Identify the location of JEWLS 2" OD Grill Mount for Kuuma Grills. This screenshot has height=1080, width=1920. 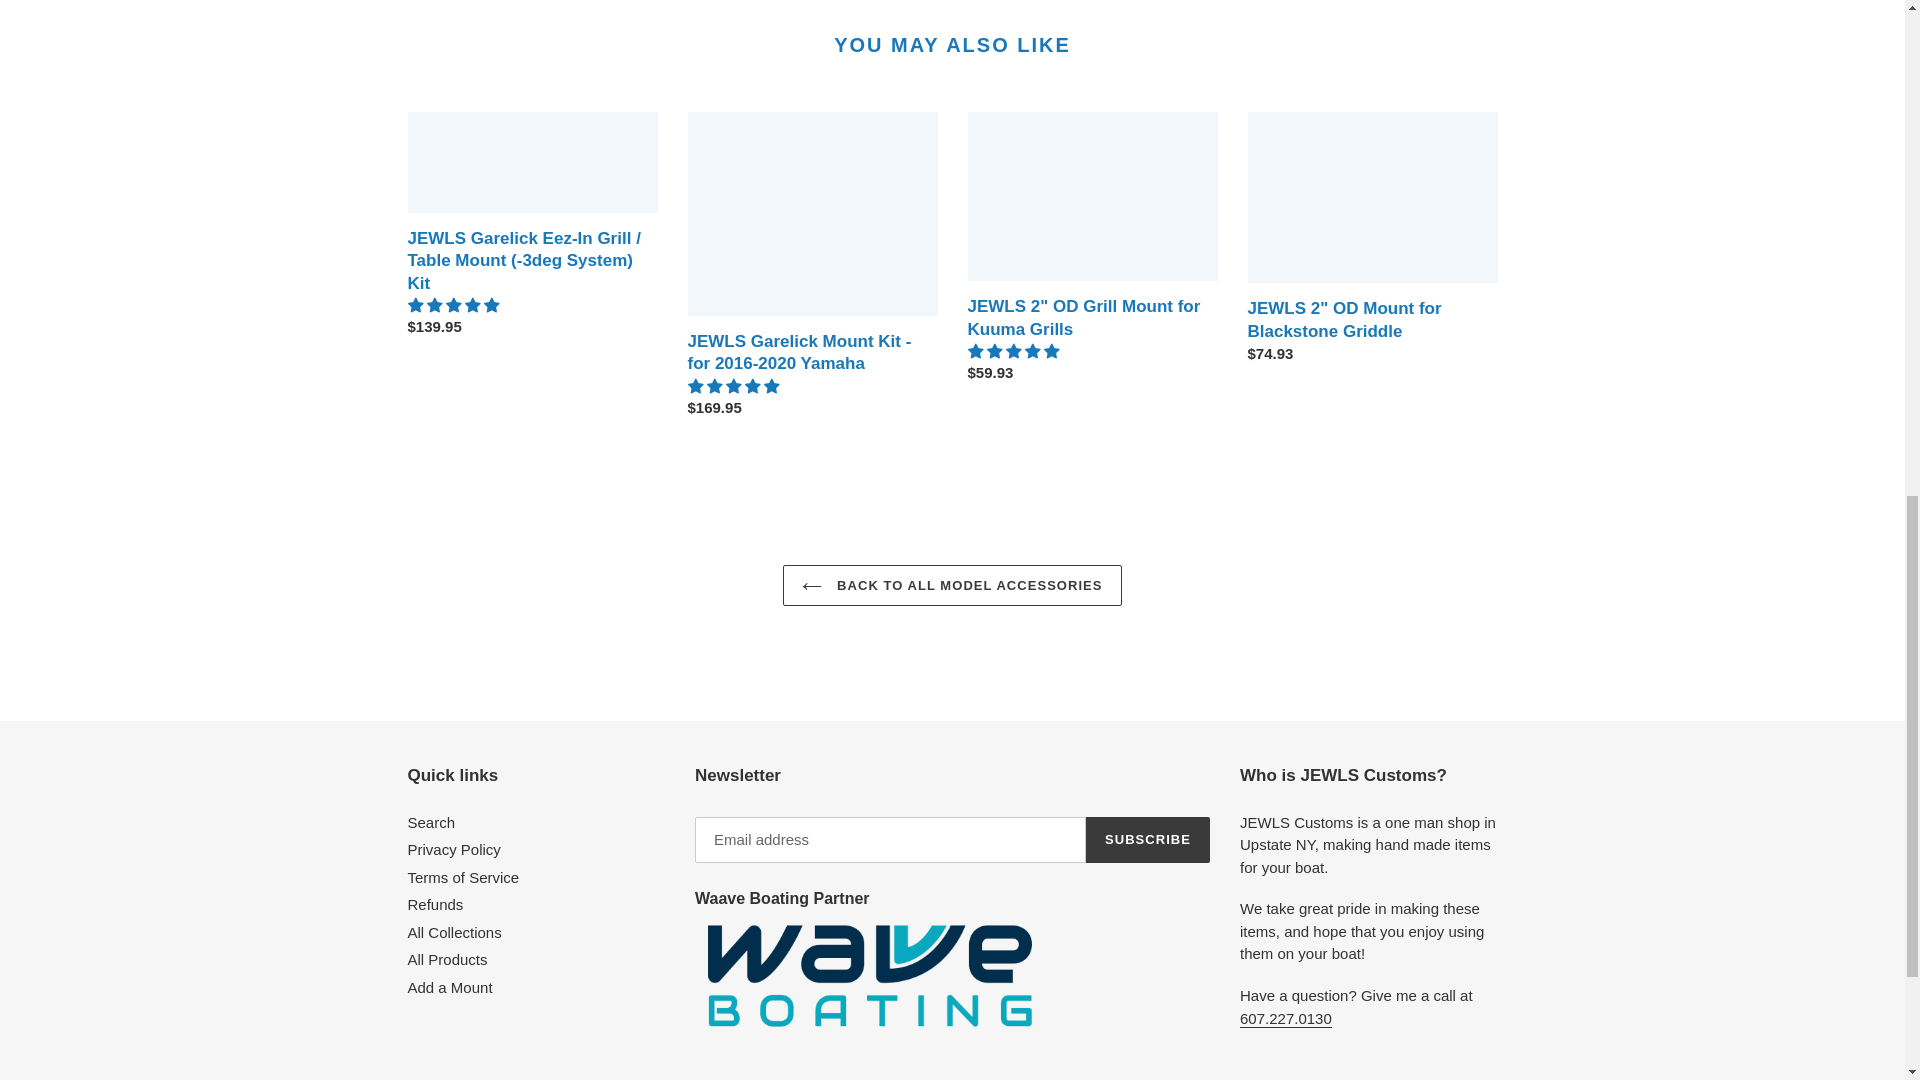
(1092, 252).